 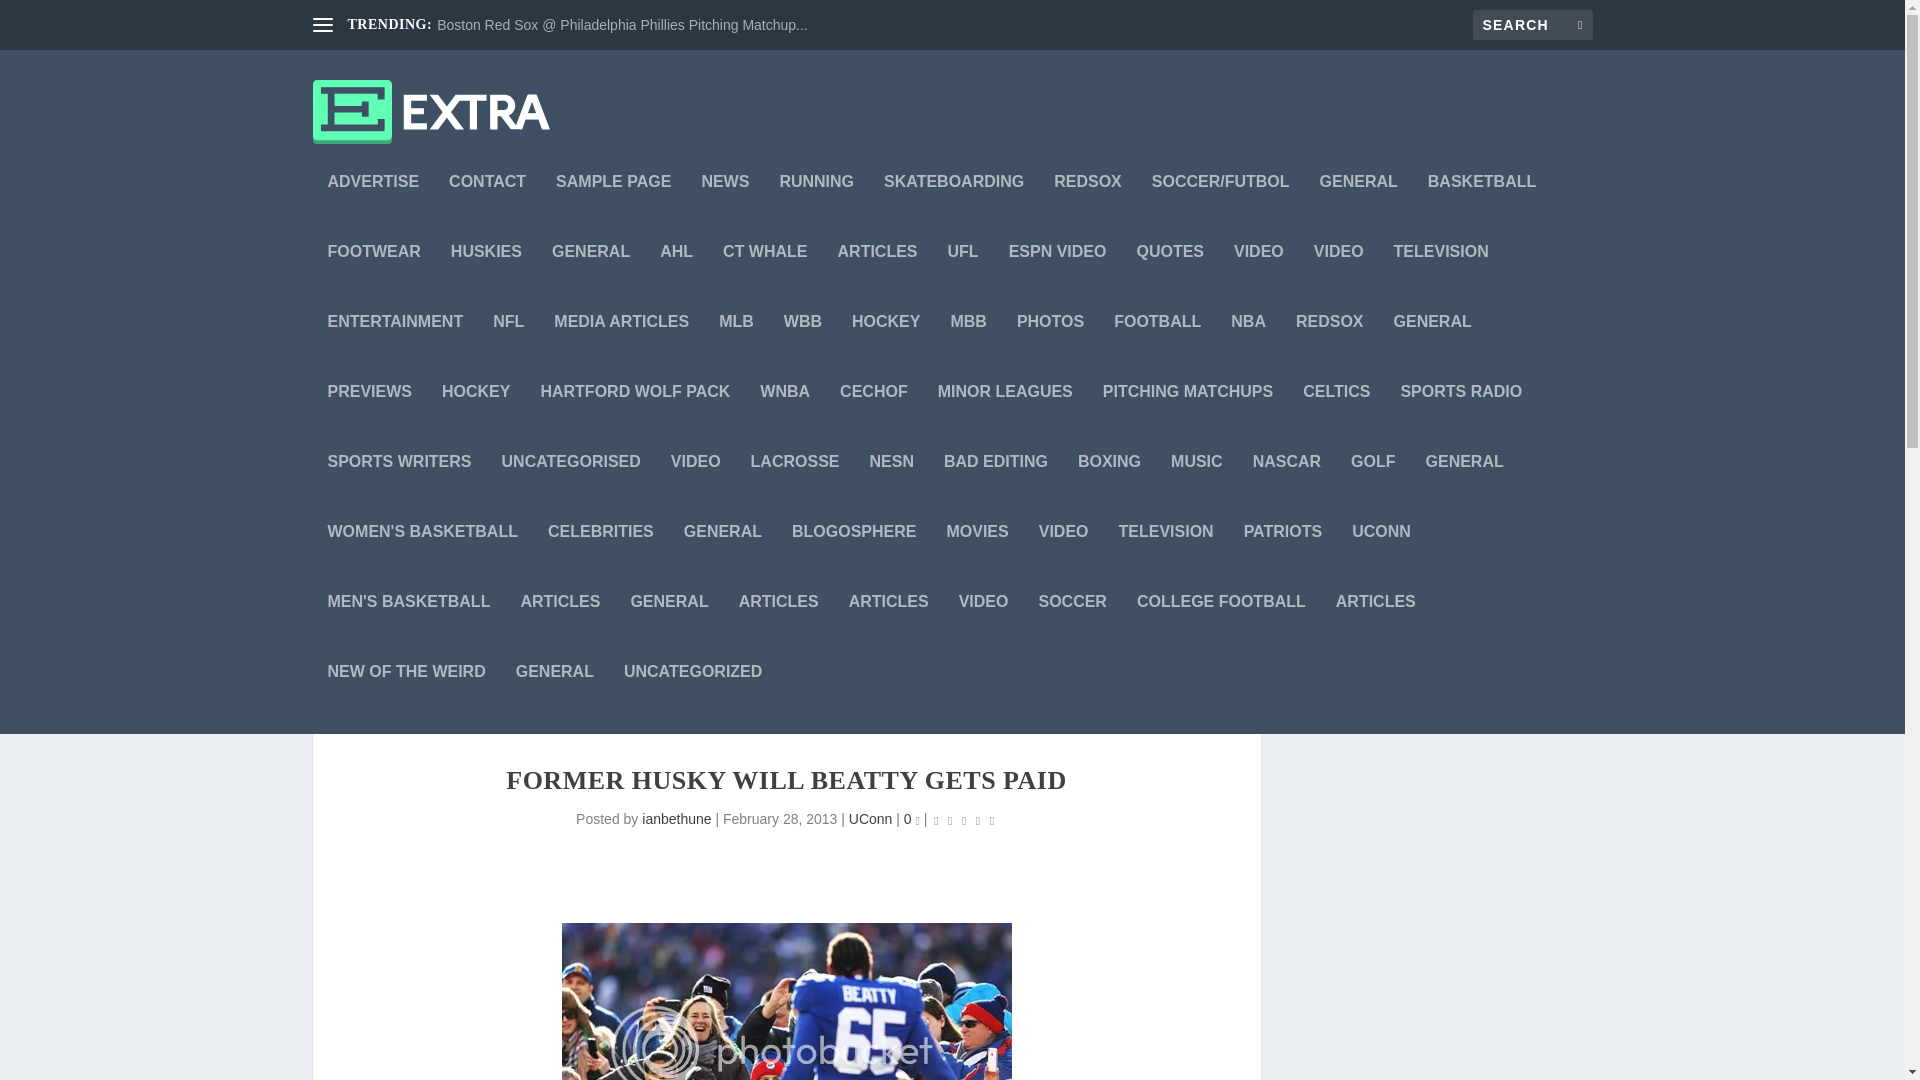 I want to click on SAMPLE PAGE, so click(x=613, y=208).